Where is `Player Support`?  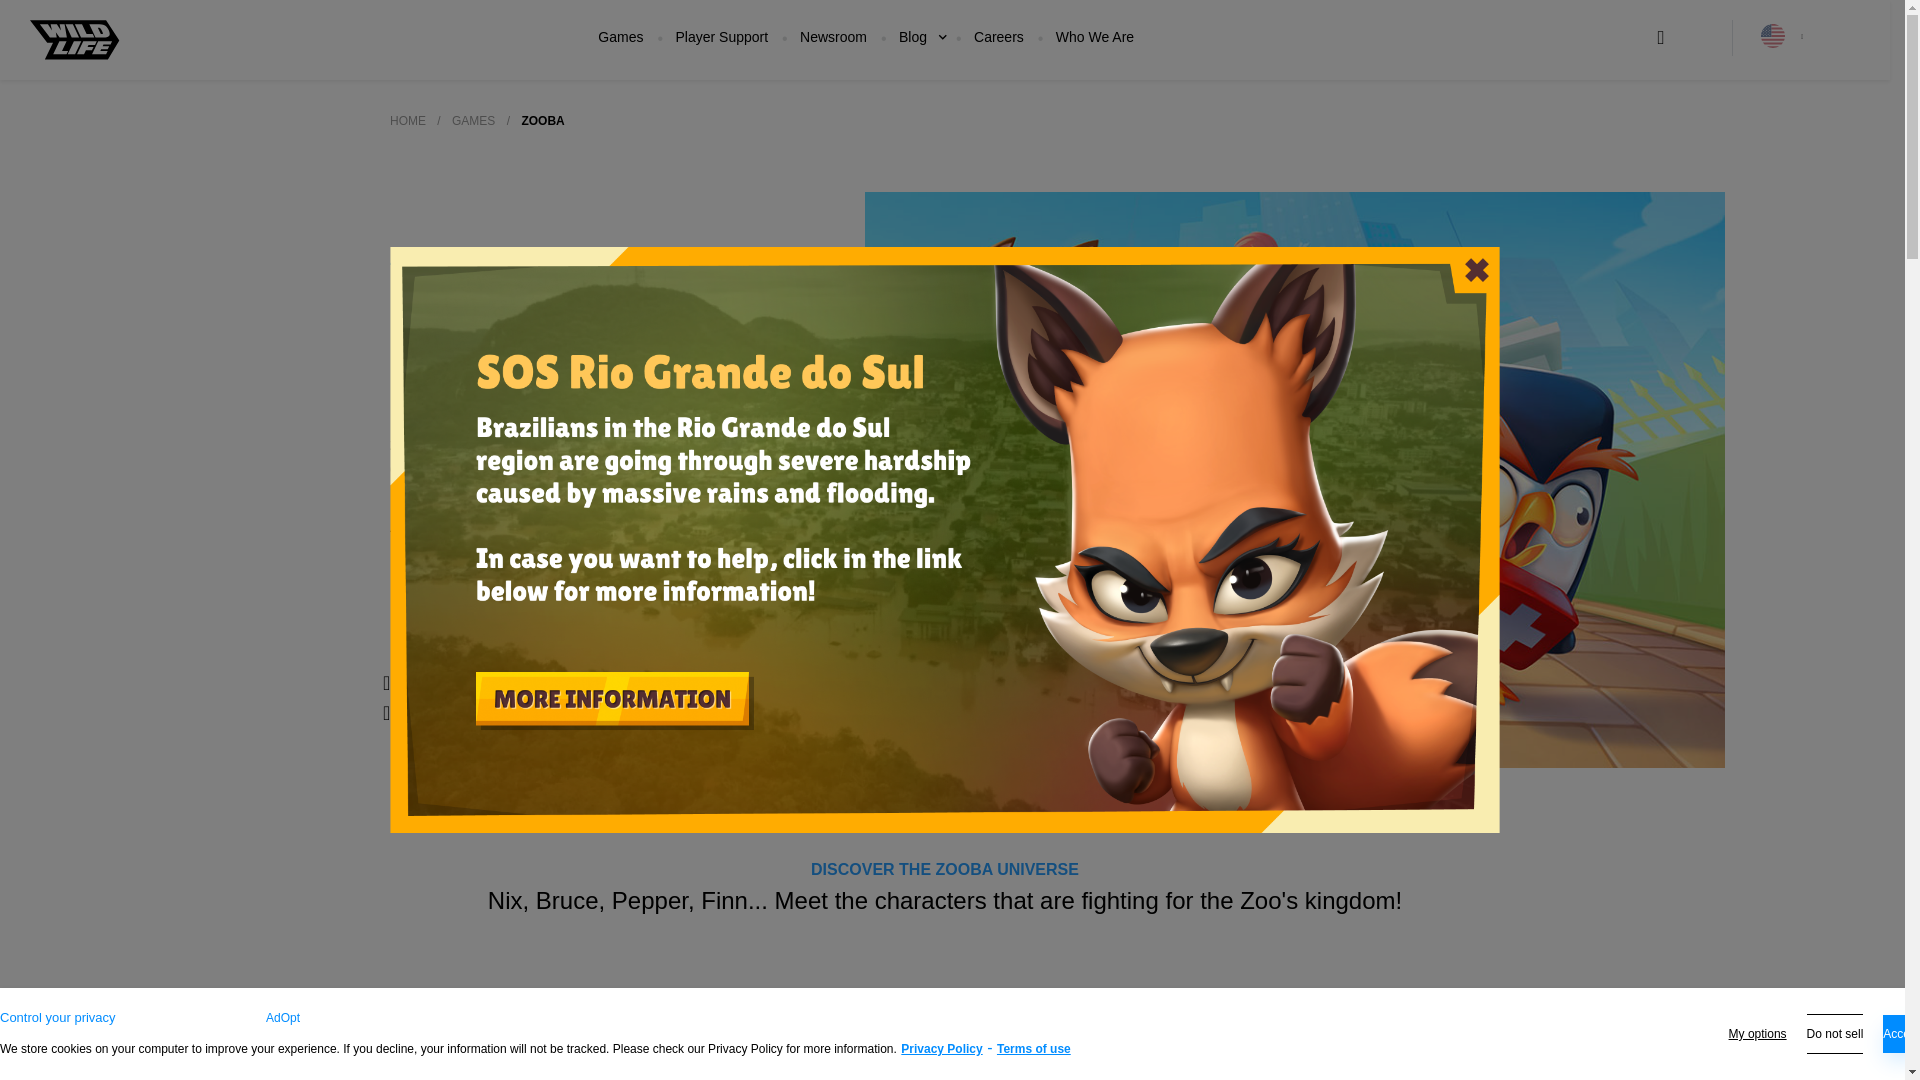
Player Support is located at coordinates (722, 37).